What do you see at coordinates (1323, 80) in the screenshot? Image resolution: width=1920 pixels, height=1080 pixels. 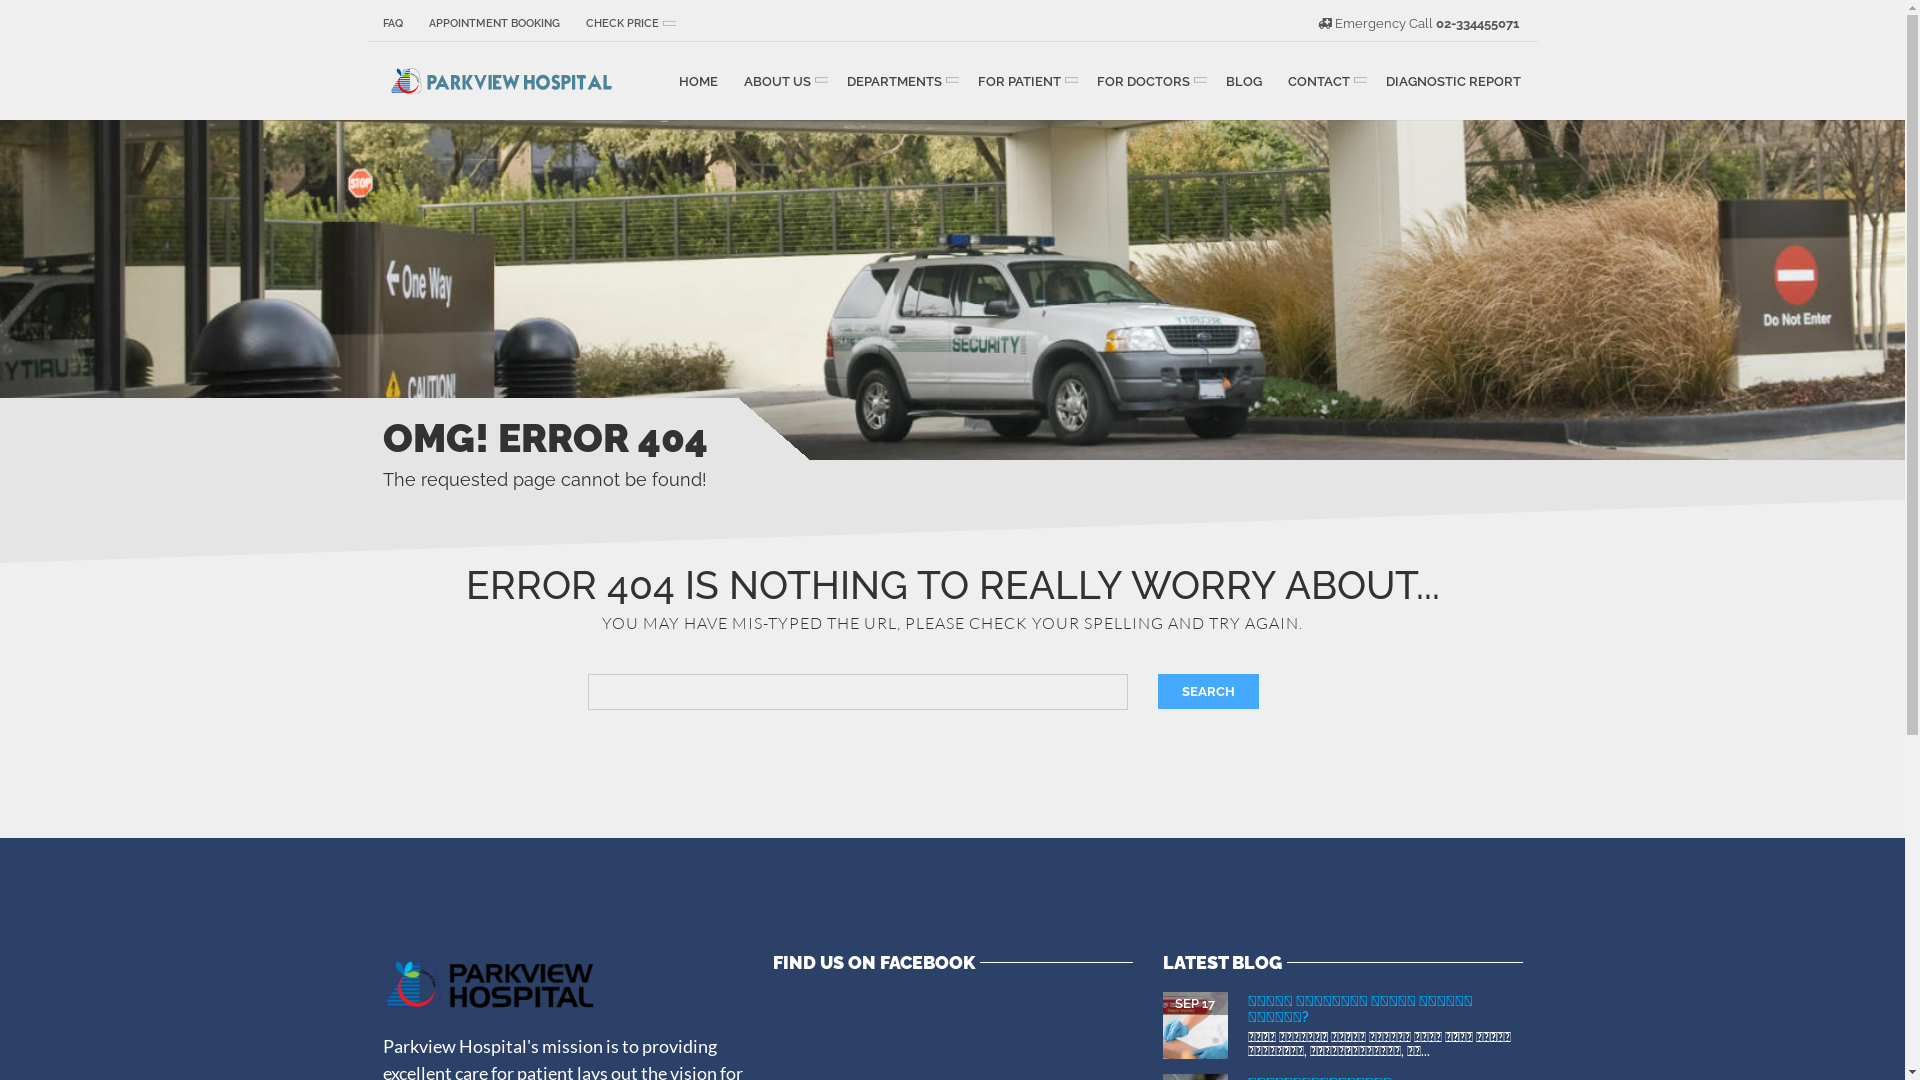 I see `CONTACT` at bounding box center [1323, 80].